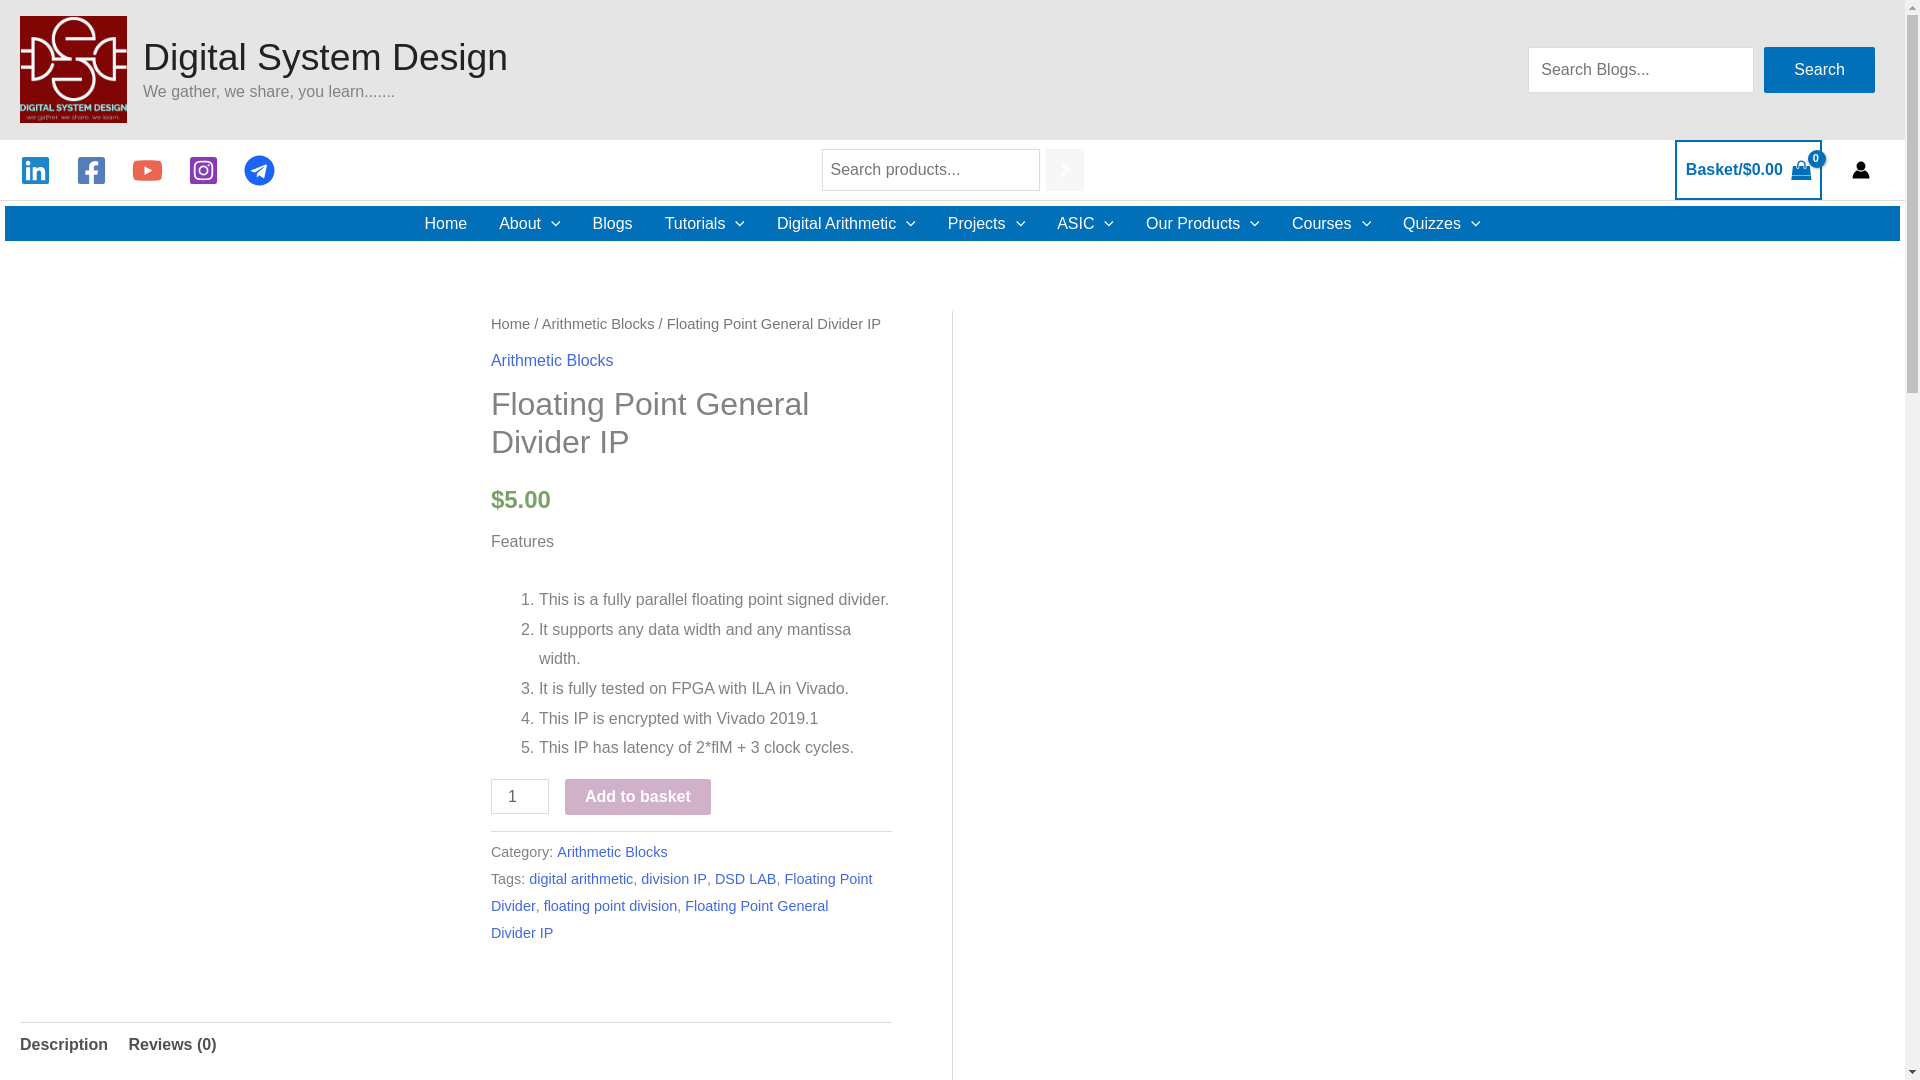  Describe the element at coordinates (530, 223) in the screenshot. I see `About` at that location.